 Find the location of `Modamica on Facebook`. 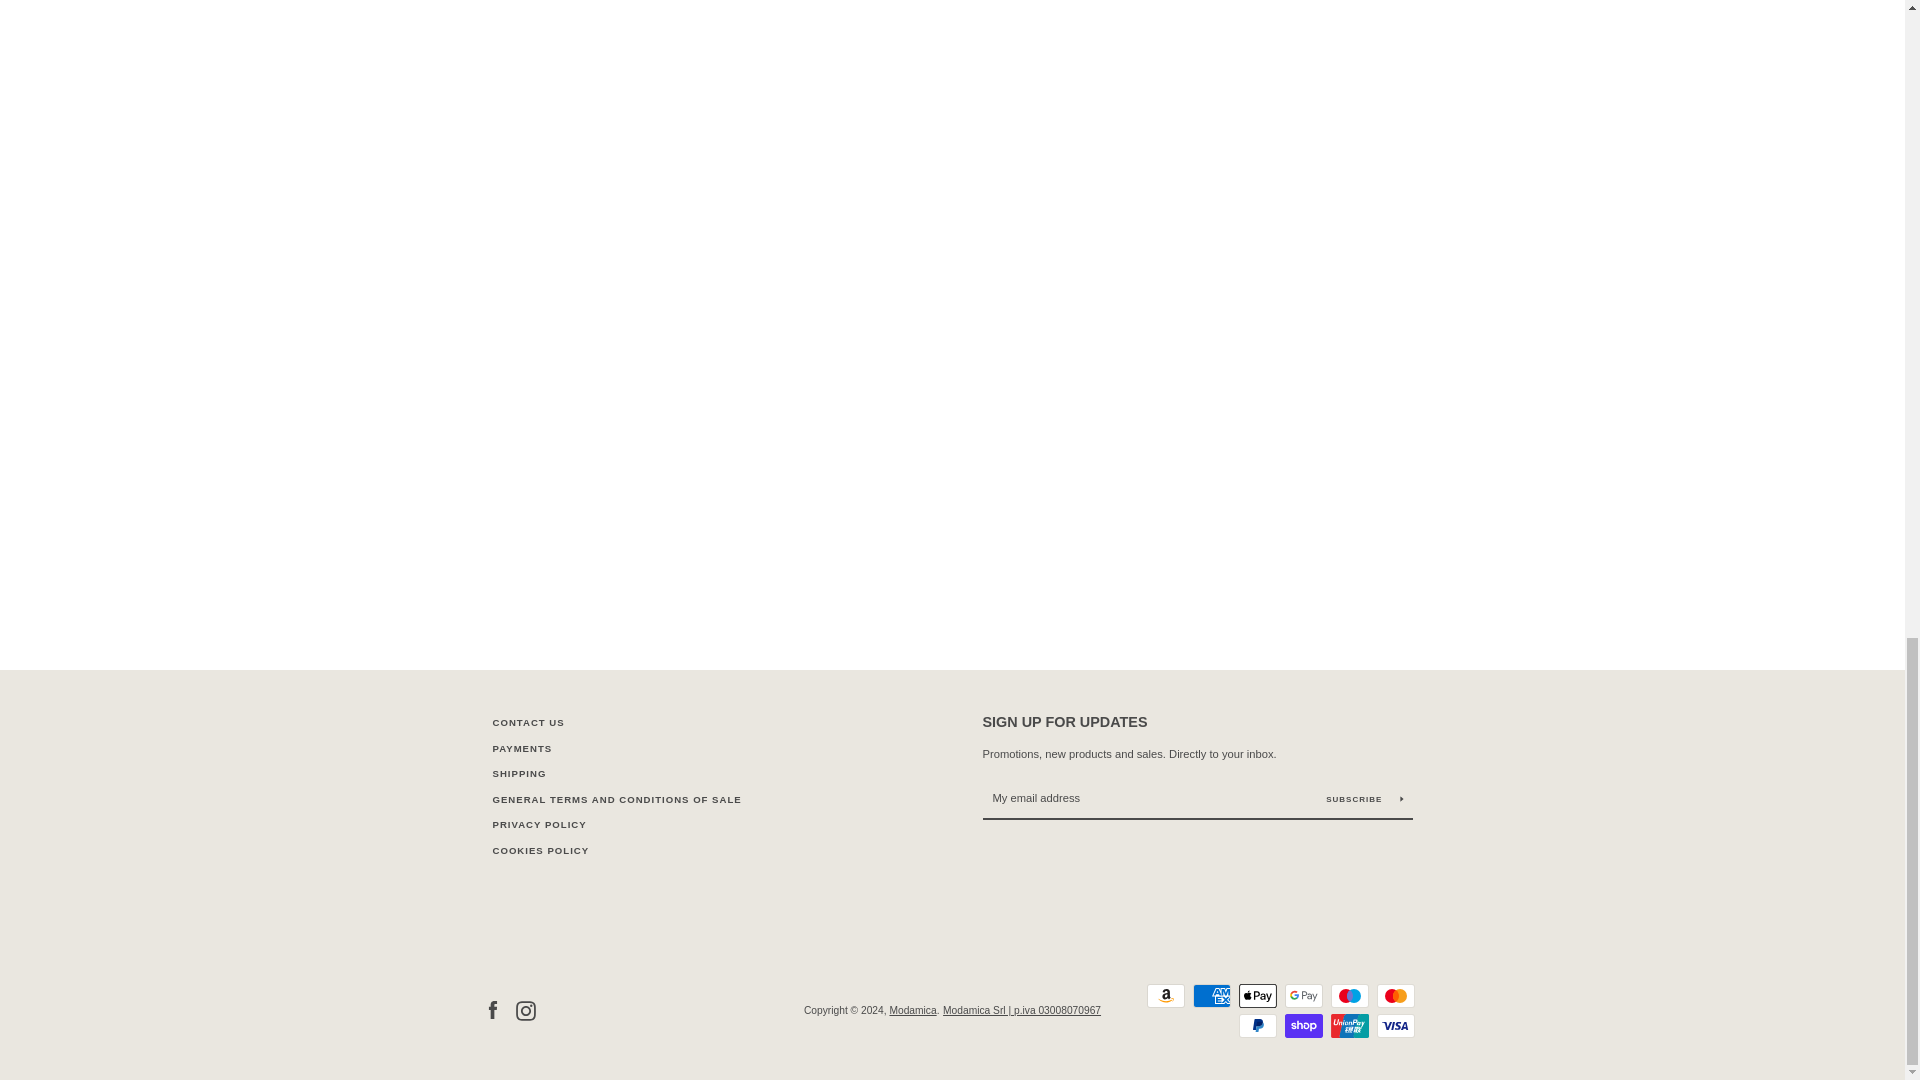

Modamica on Facebook is located at coordinates (491, 1010).